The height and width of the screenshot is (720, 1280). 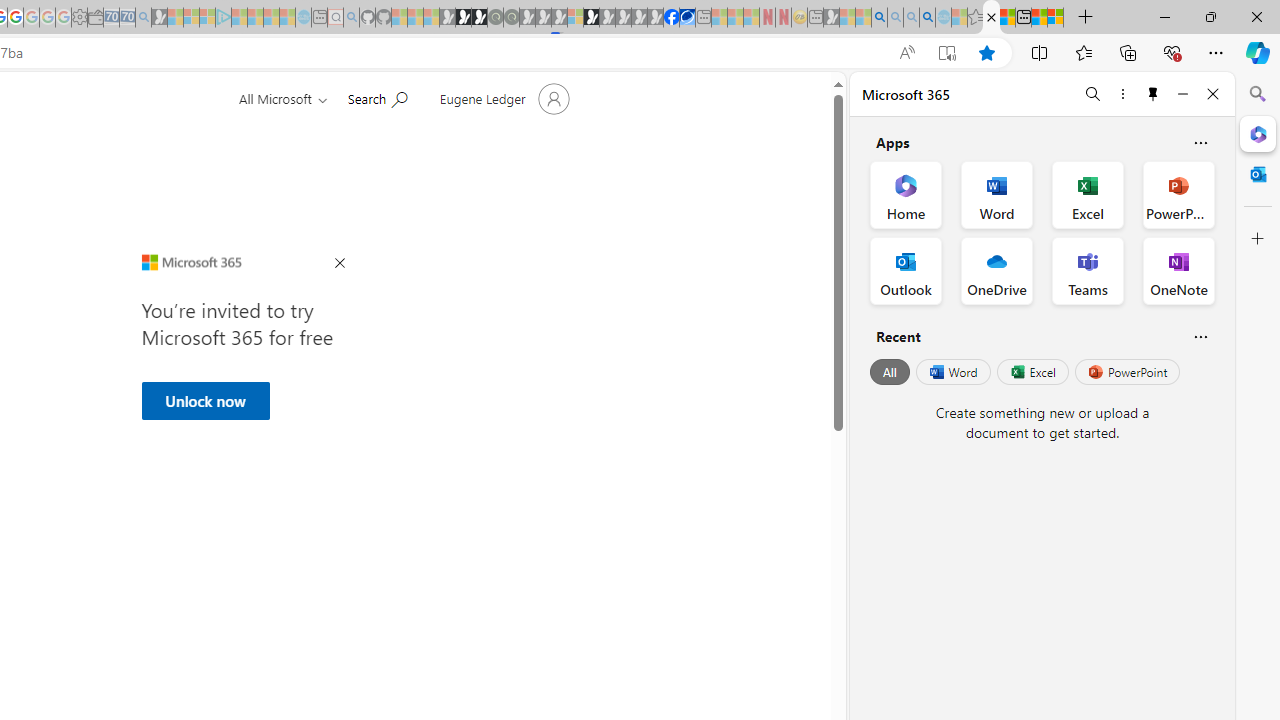 I want to click on Favorites - Sleeping, so click(x=975, y=18).